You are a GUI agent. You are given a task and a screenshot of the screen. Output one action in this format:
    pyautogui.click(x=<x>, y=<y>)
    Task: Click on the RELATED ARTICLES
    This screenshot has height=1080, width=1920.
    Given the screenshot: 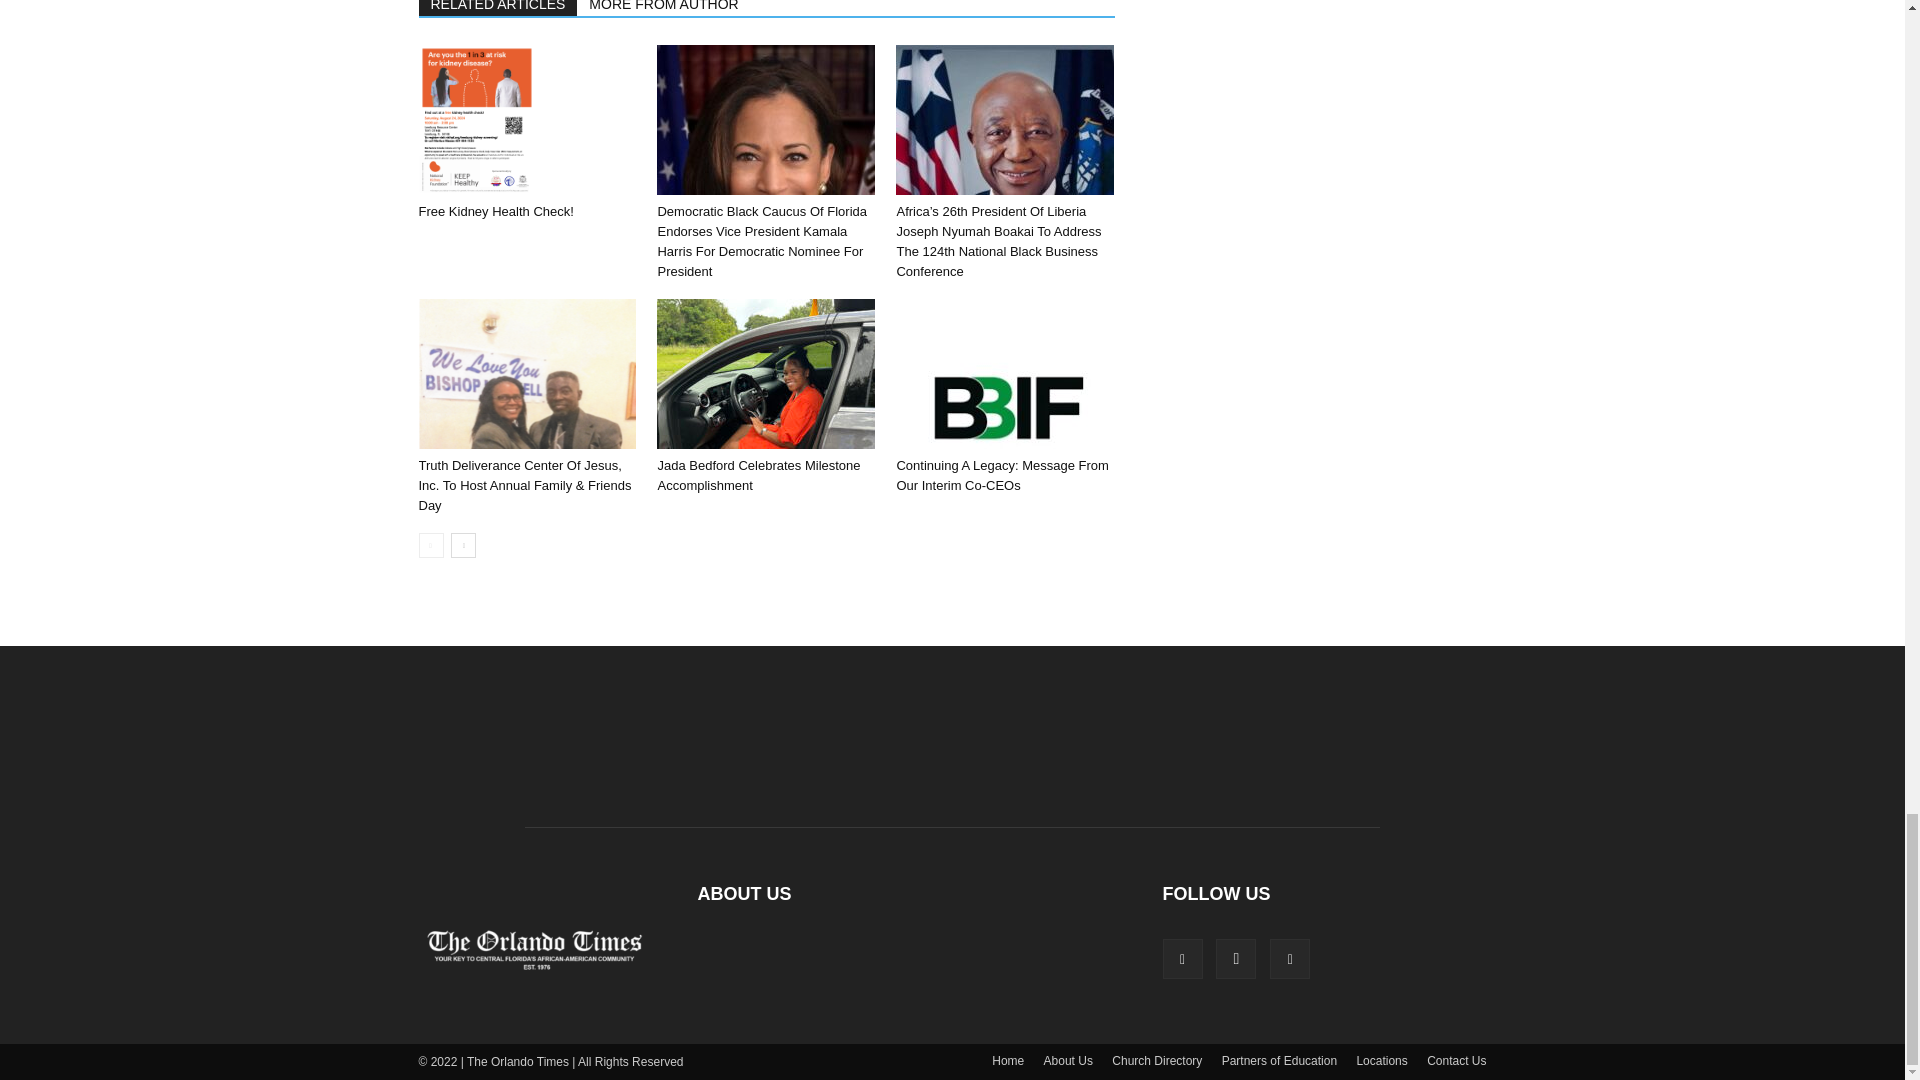 What is the action you would take?
    pyautogui.click(x=498, y=8)
    